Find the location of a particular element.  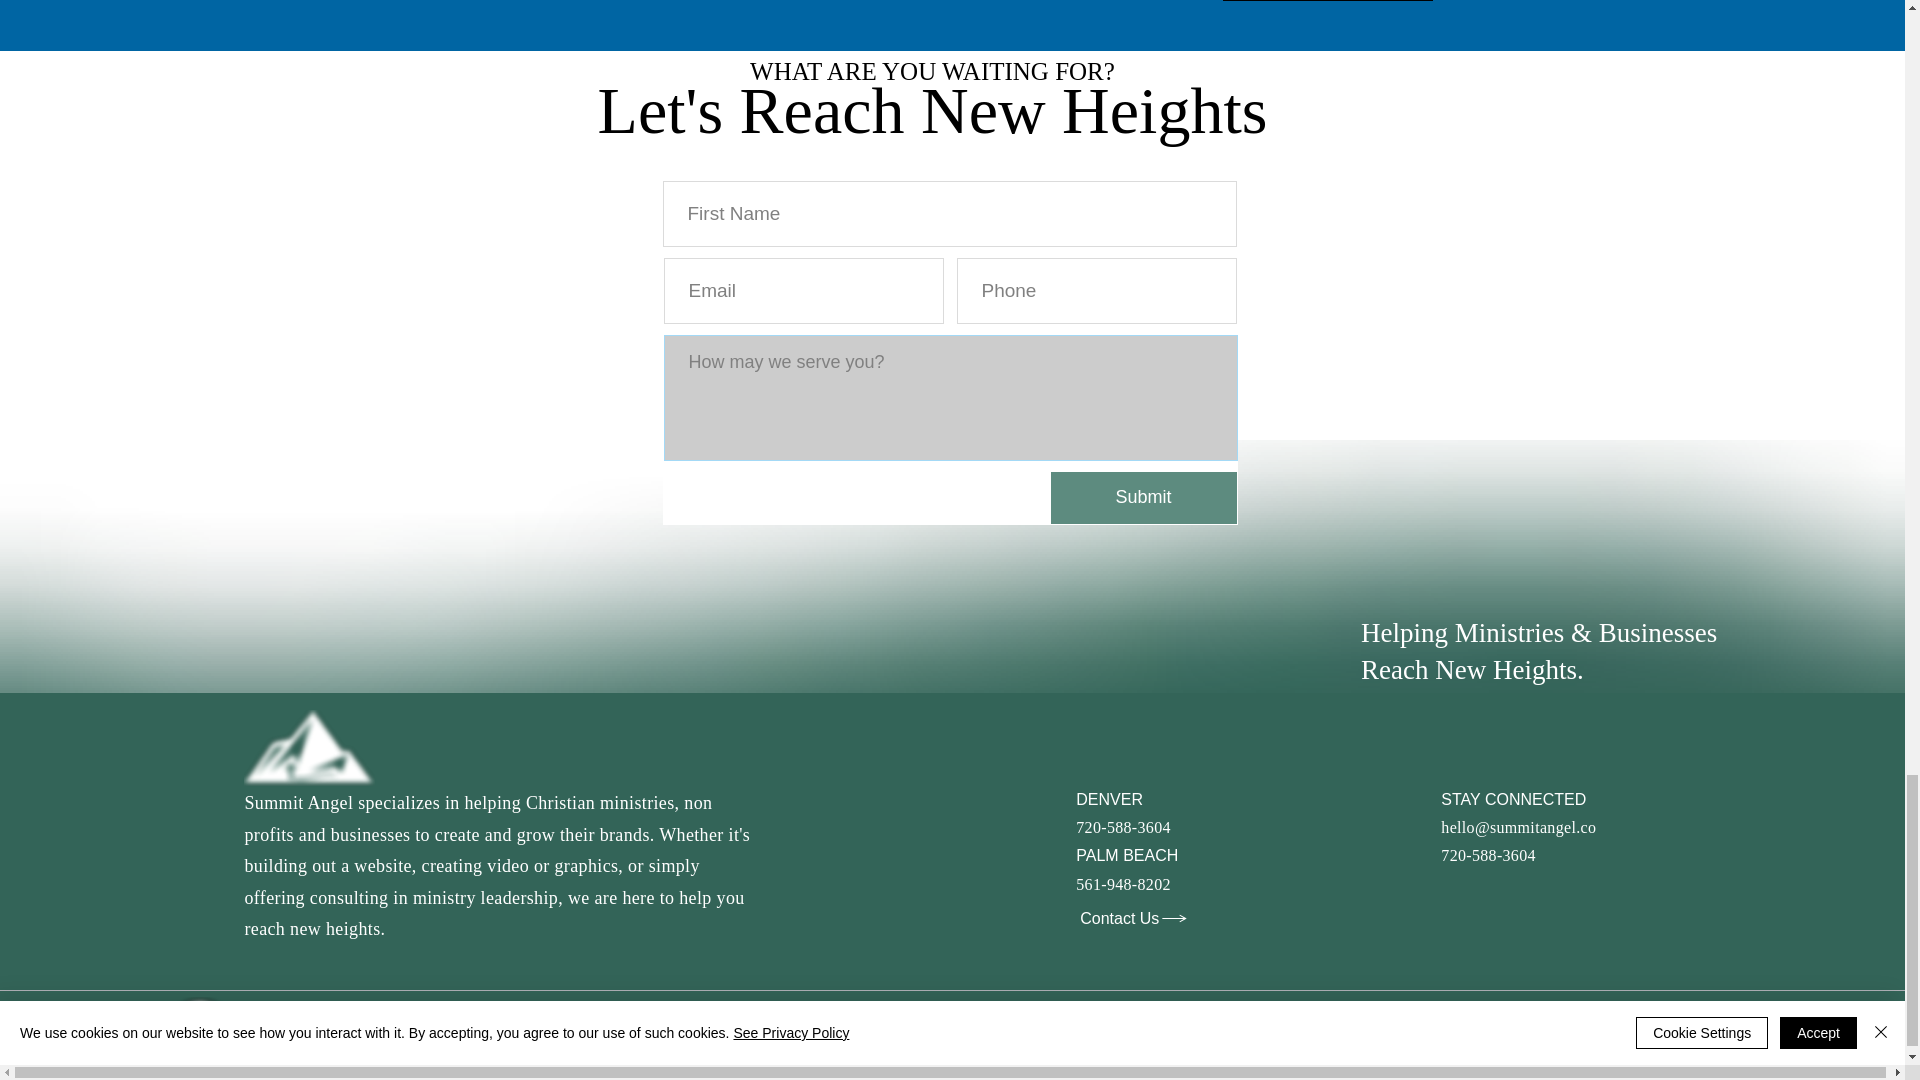

Who We Are is located at coordinates (1118, 1026).